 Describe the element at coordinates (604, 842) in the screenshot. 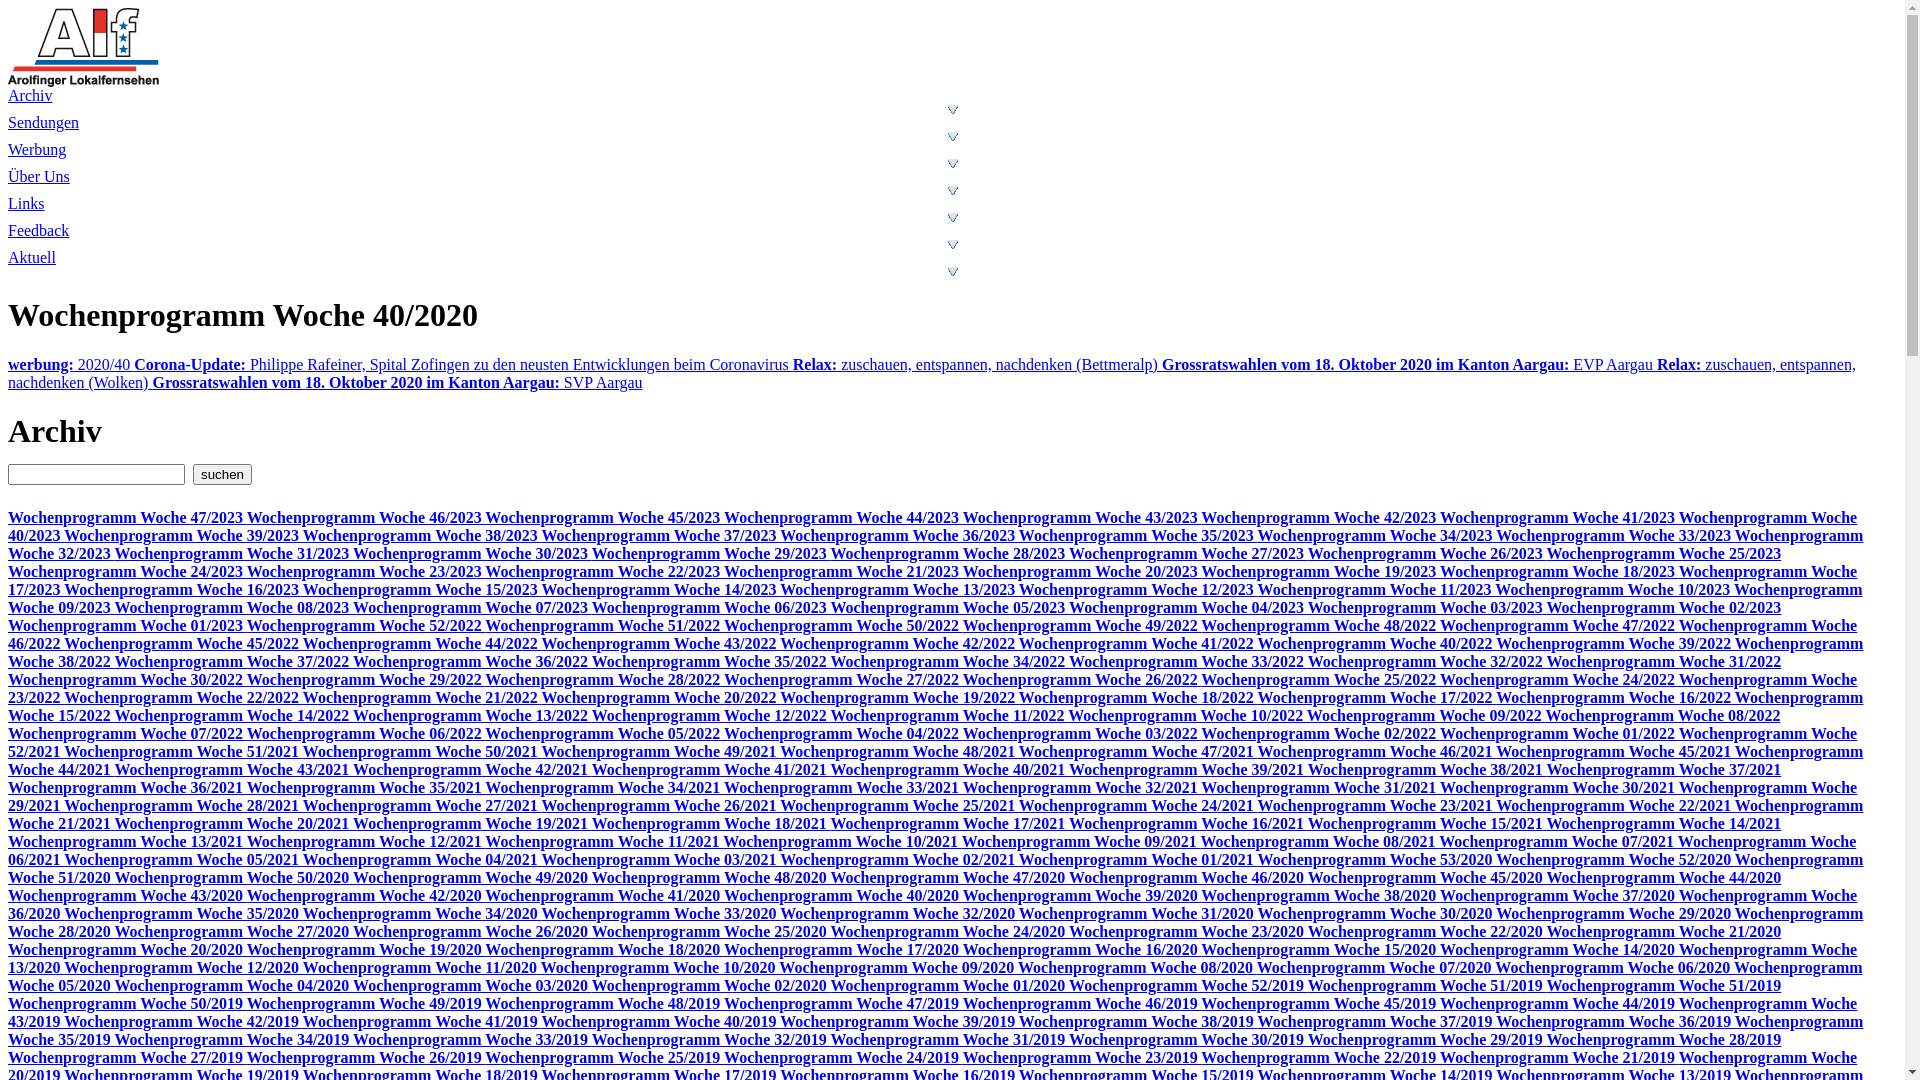

I see `Wochenprogramm Woche 11/2021` at that location.